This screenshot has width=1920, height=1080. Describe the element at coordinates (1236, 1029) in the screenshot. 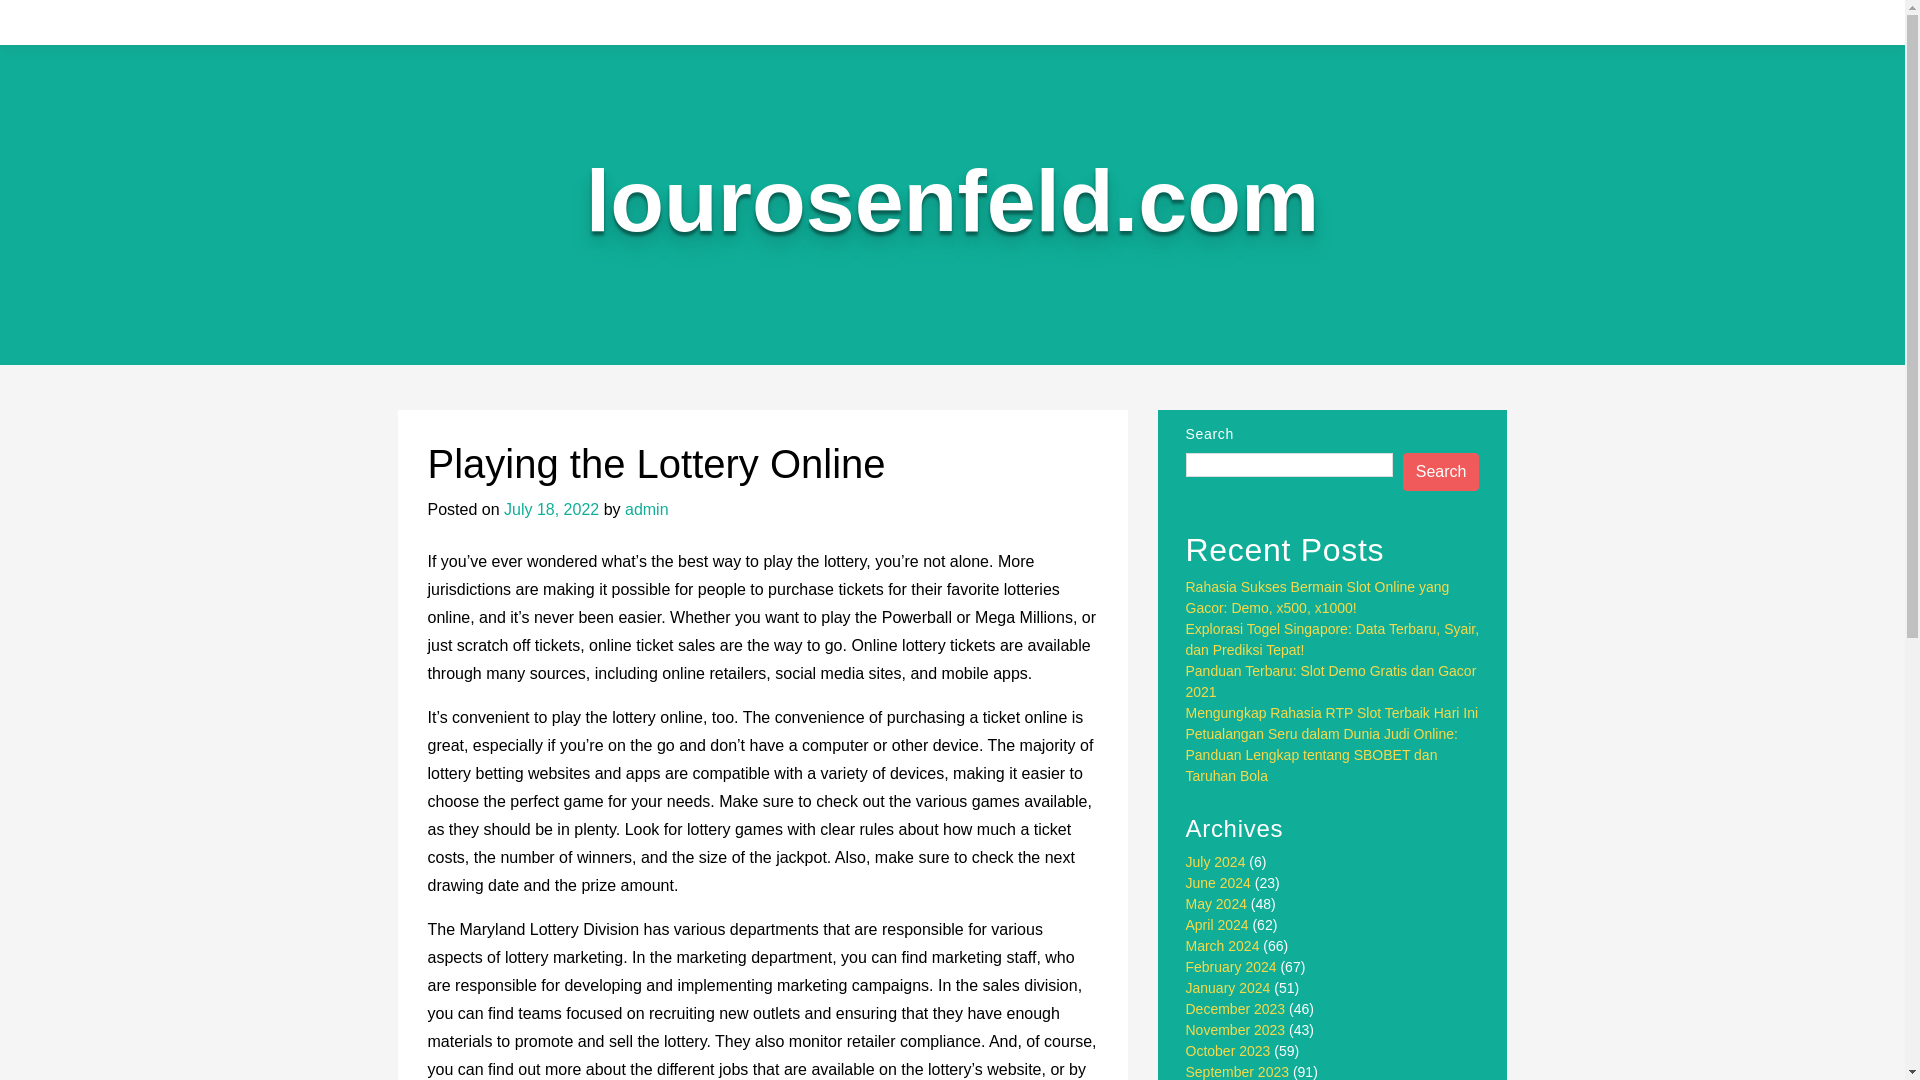

I see `November 2023` at that location.